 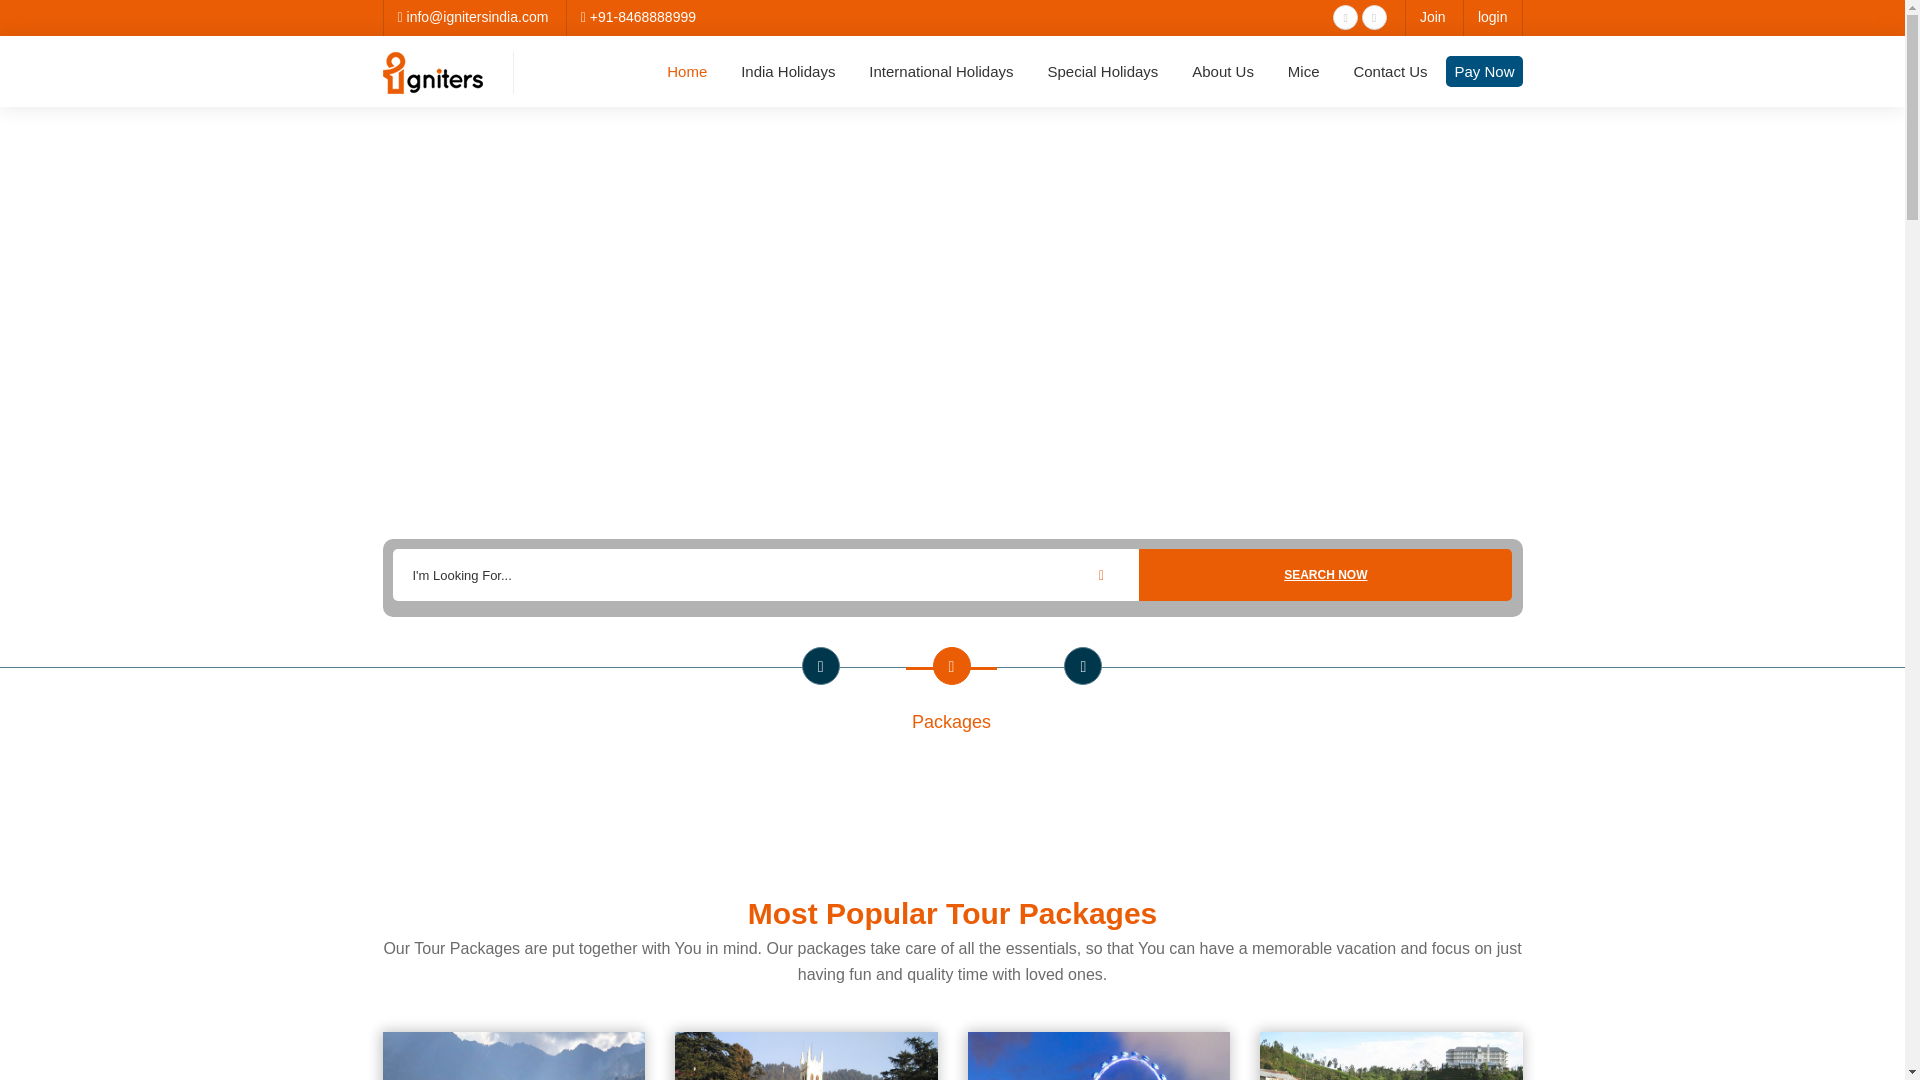 I want to click on India Holidays, so click(x=788, y=72).